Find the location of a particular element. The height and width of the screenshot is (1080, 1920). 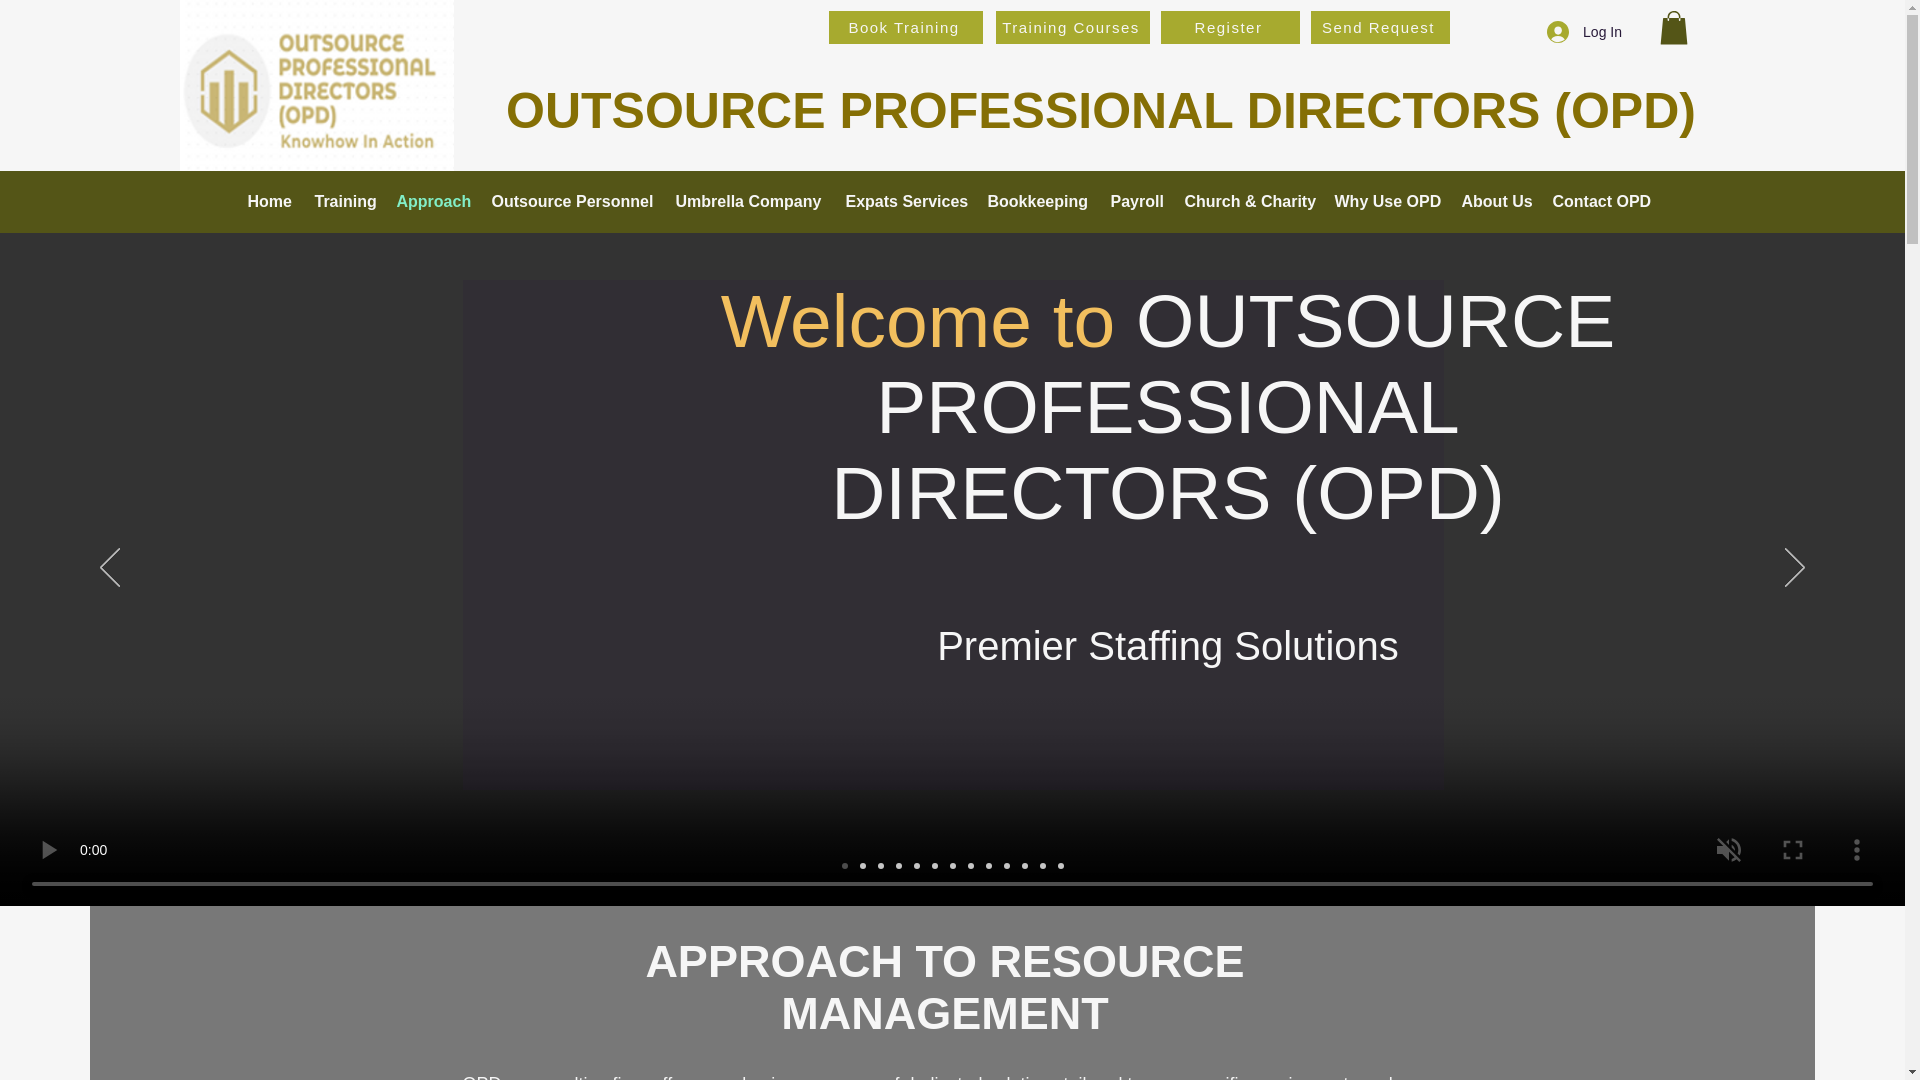

Umbrella Company is located at coordinates (750, 202).